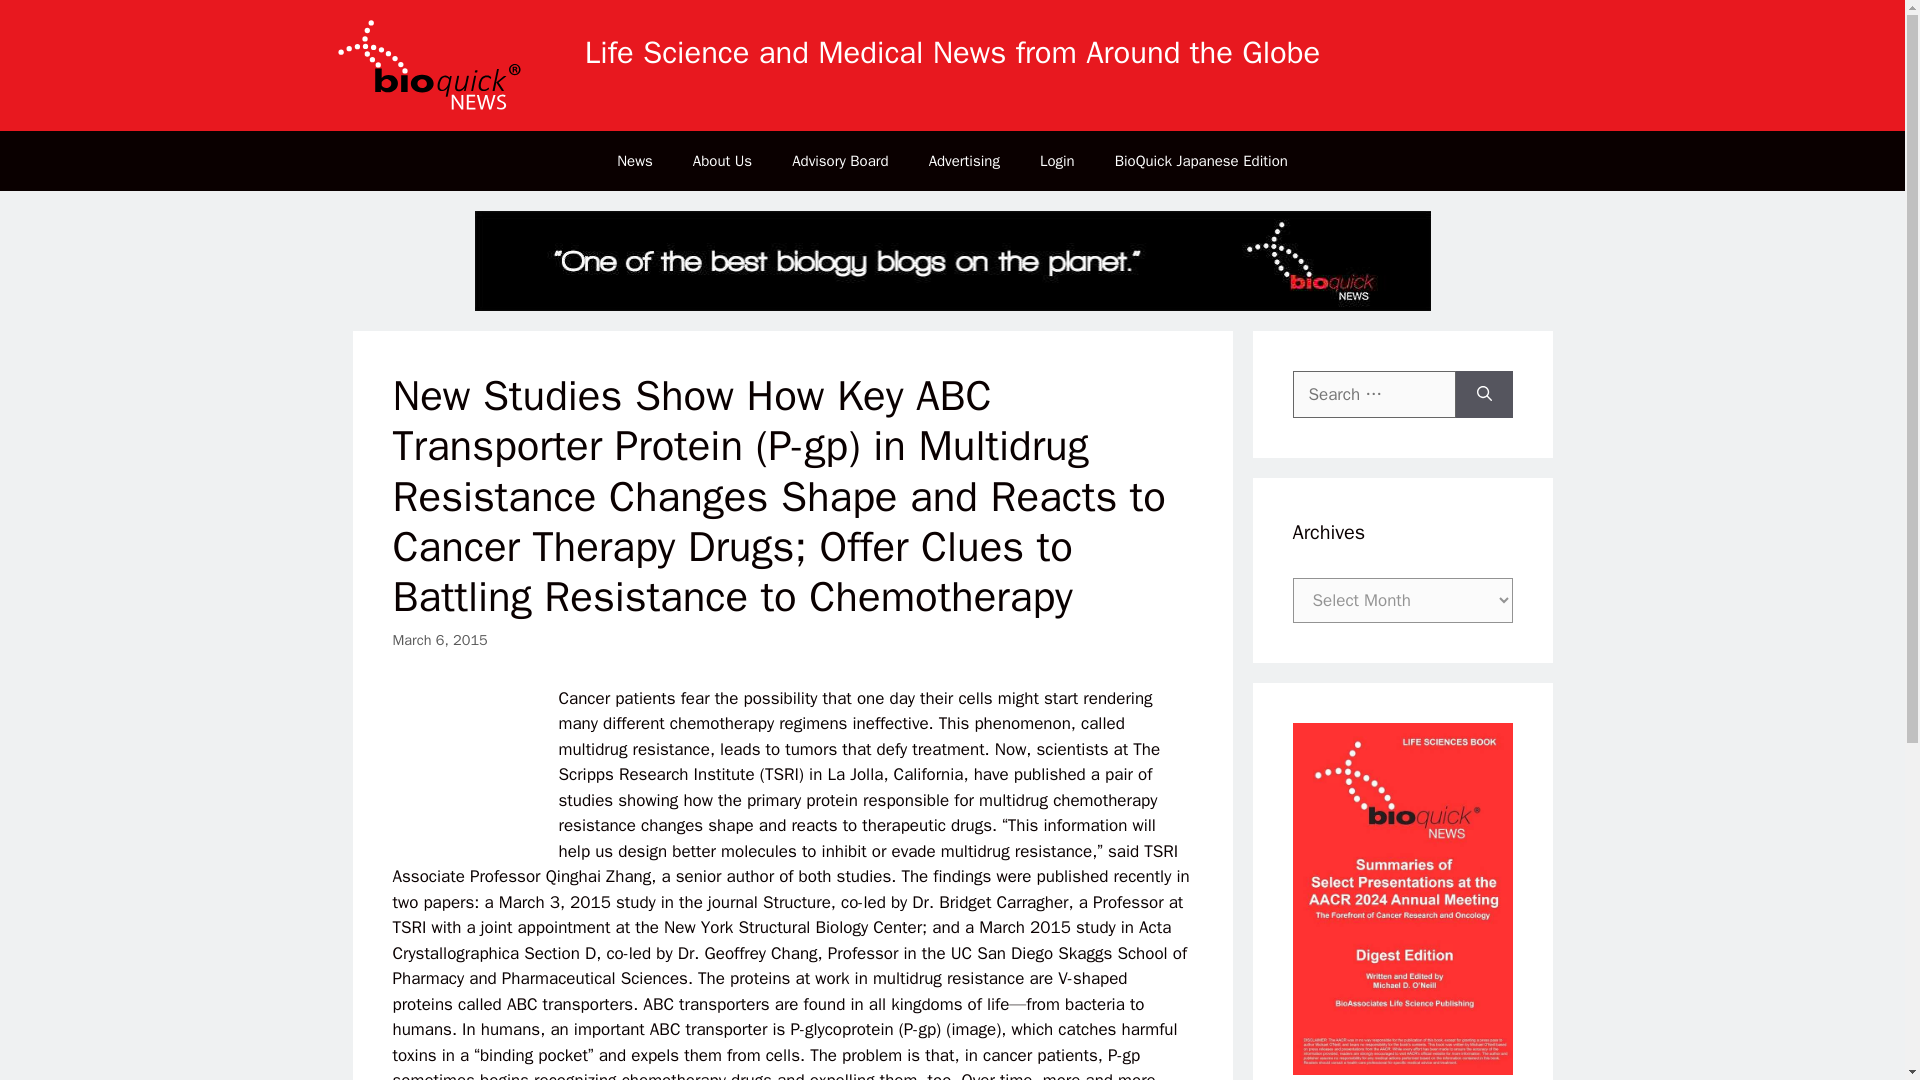  I want to click on News, so click(635, 160).